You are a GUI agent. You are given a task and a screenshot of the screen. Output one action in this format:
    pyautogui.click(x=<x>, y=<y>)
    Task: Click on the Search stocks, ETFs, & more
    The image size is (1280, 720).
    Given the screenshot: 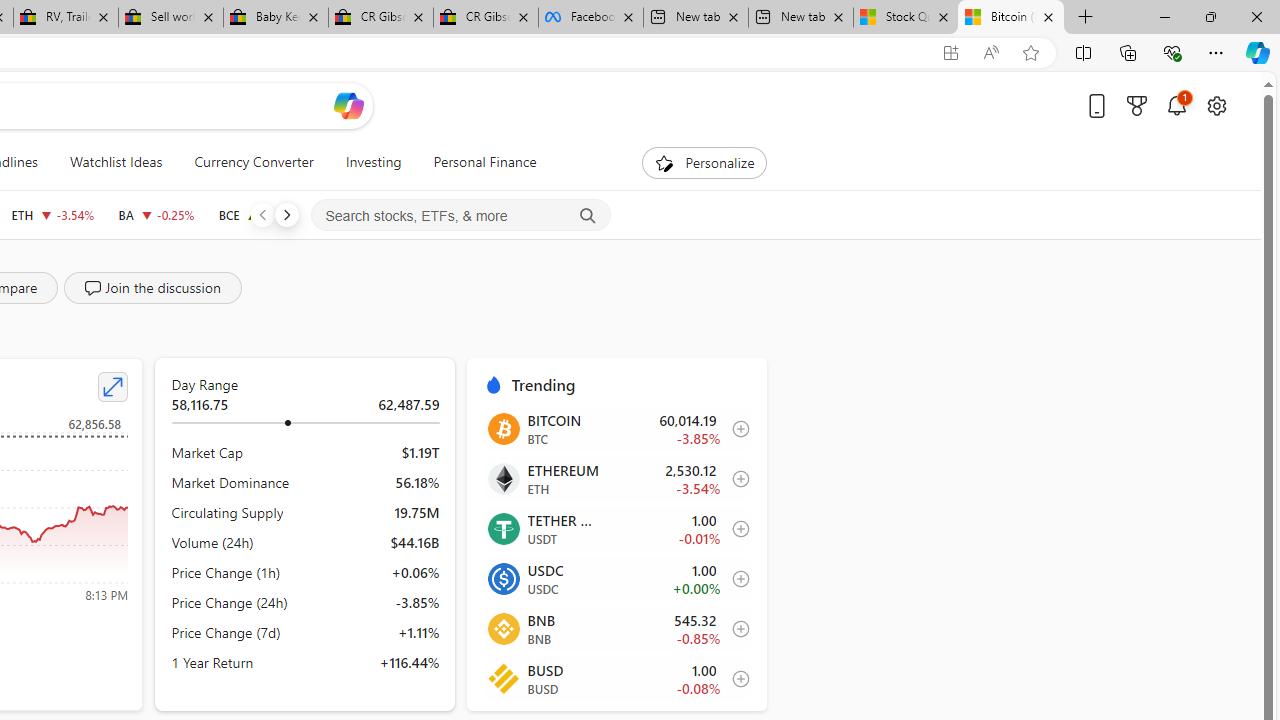 What is the action you would take?
    pyautogui.click(x=461, y=216)
    